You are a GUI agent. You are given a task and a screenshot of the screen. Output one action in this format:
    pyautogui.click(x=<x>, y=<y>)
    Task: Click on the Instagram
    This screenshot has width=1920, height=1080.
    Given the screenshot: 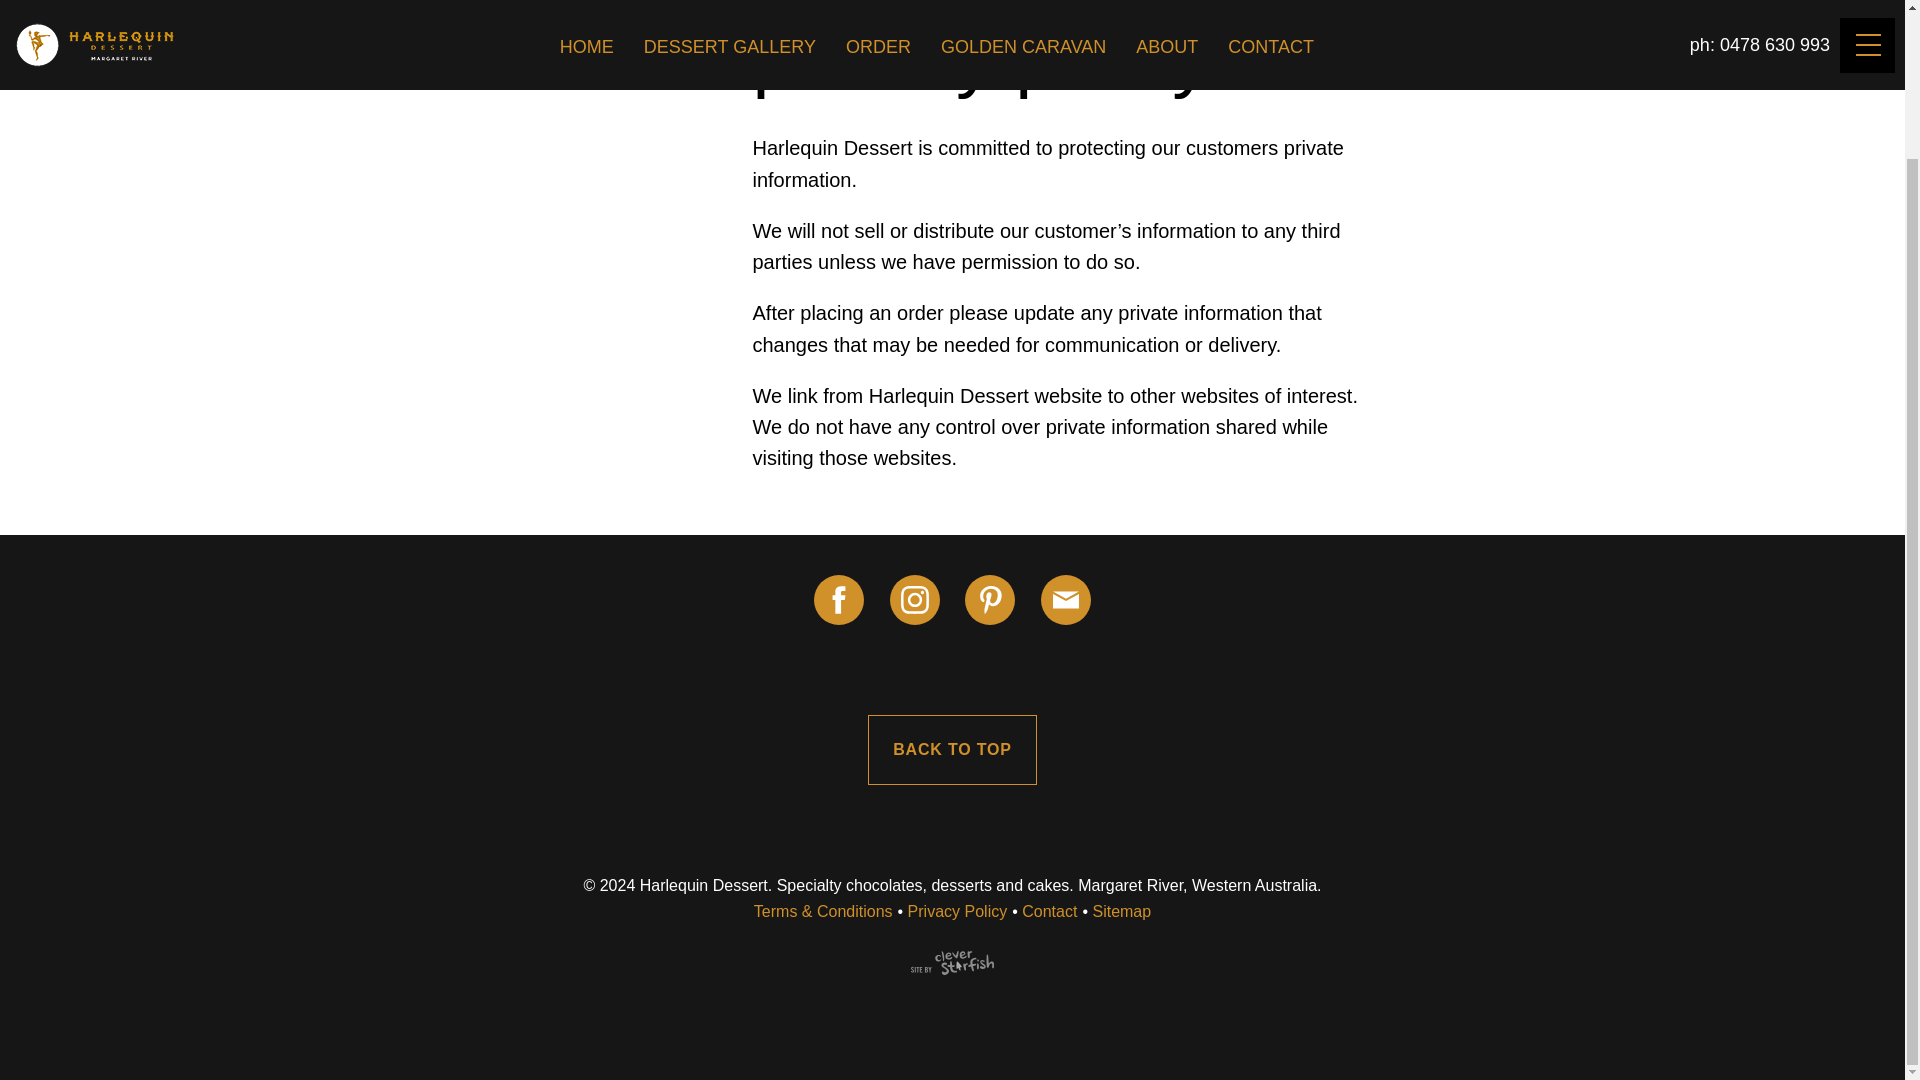 What is the action you would take?
    pyautogui.click(x=915, y=600)
    